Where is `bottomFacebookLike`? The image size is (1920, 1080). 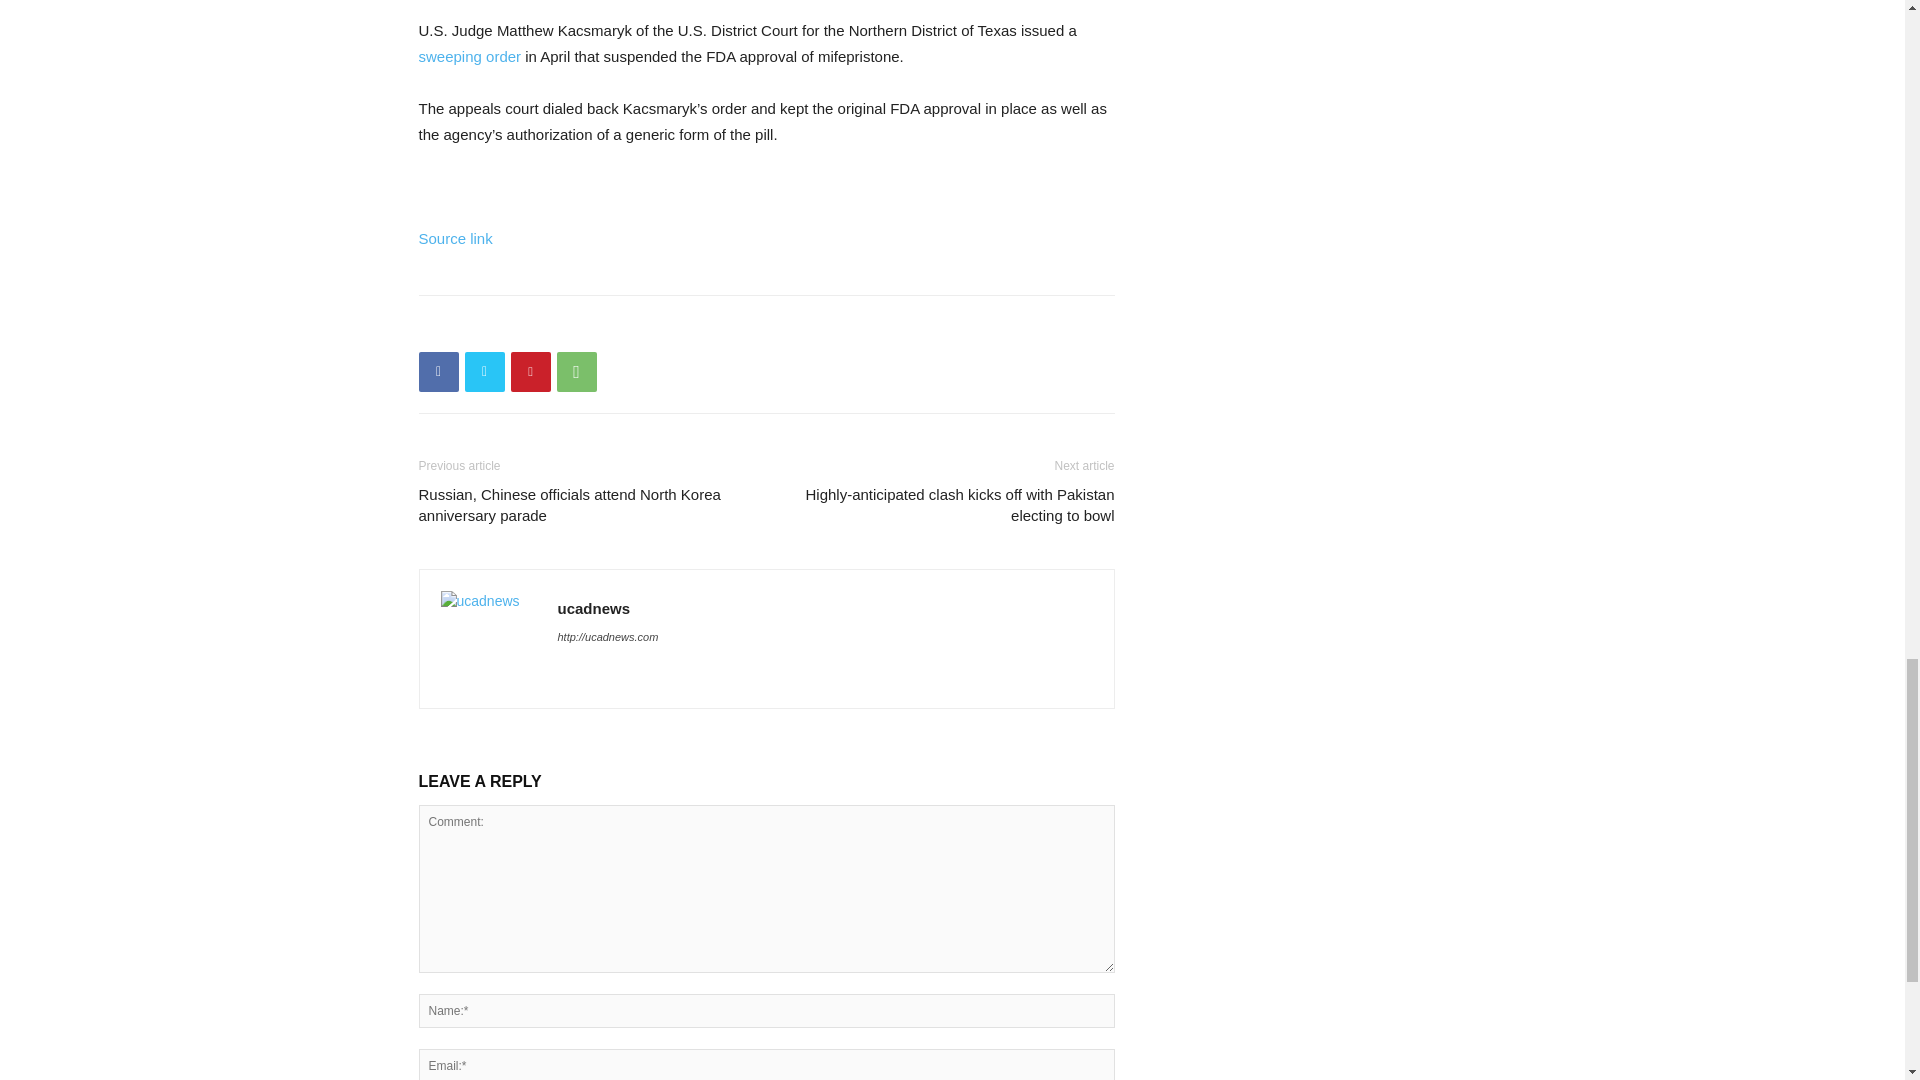
bottomFacebookLike is located at coordinates (568, 326).